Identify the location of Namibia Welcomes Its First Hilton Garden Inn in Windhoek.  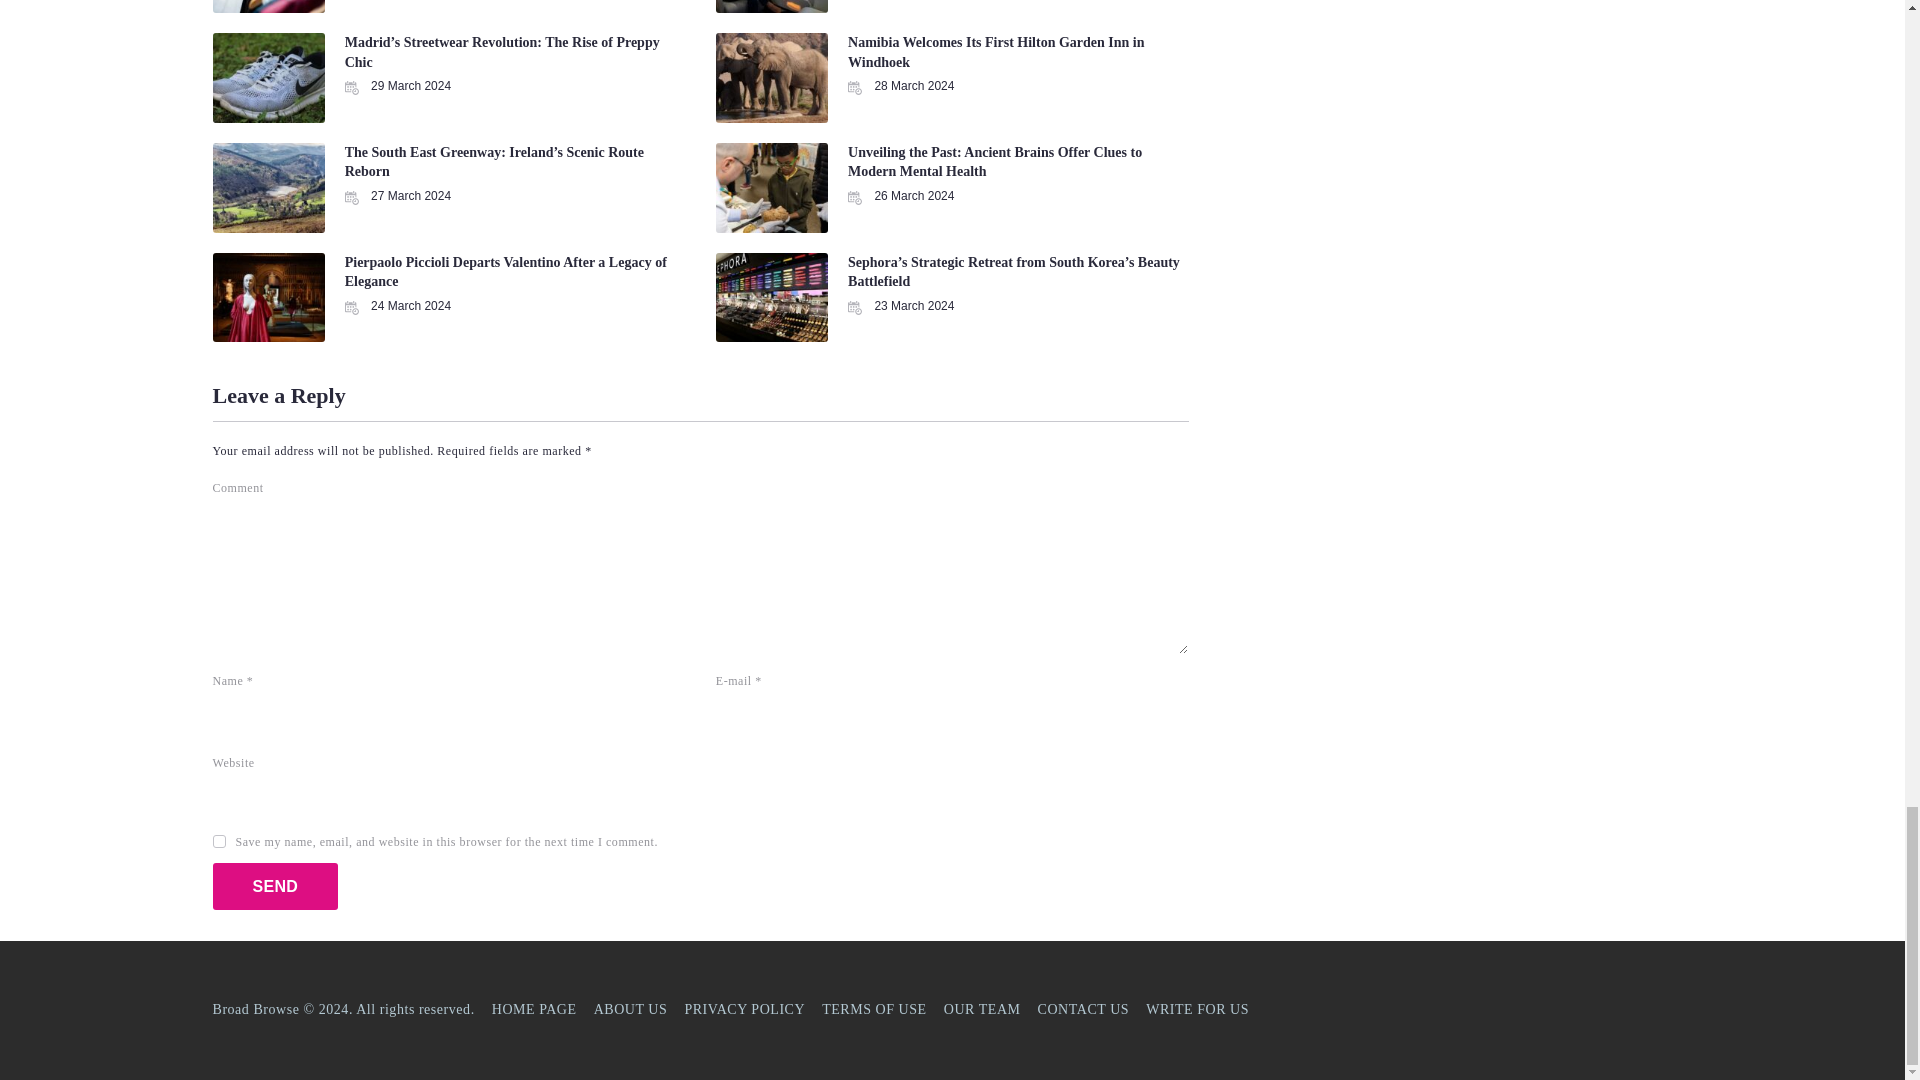
(996, 52).